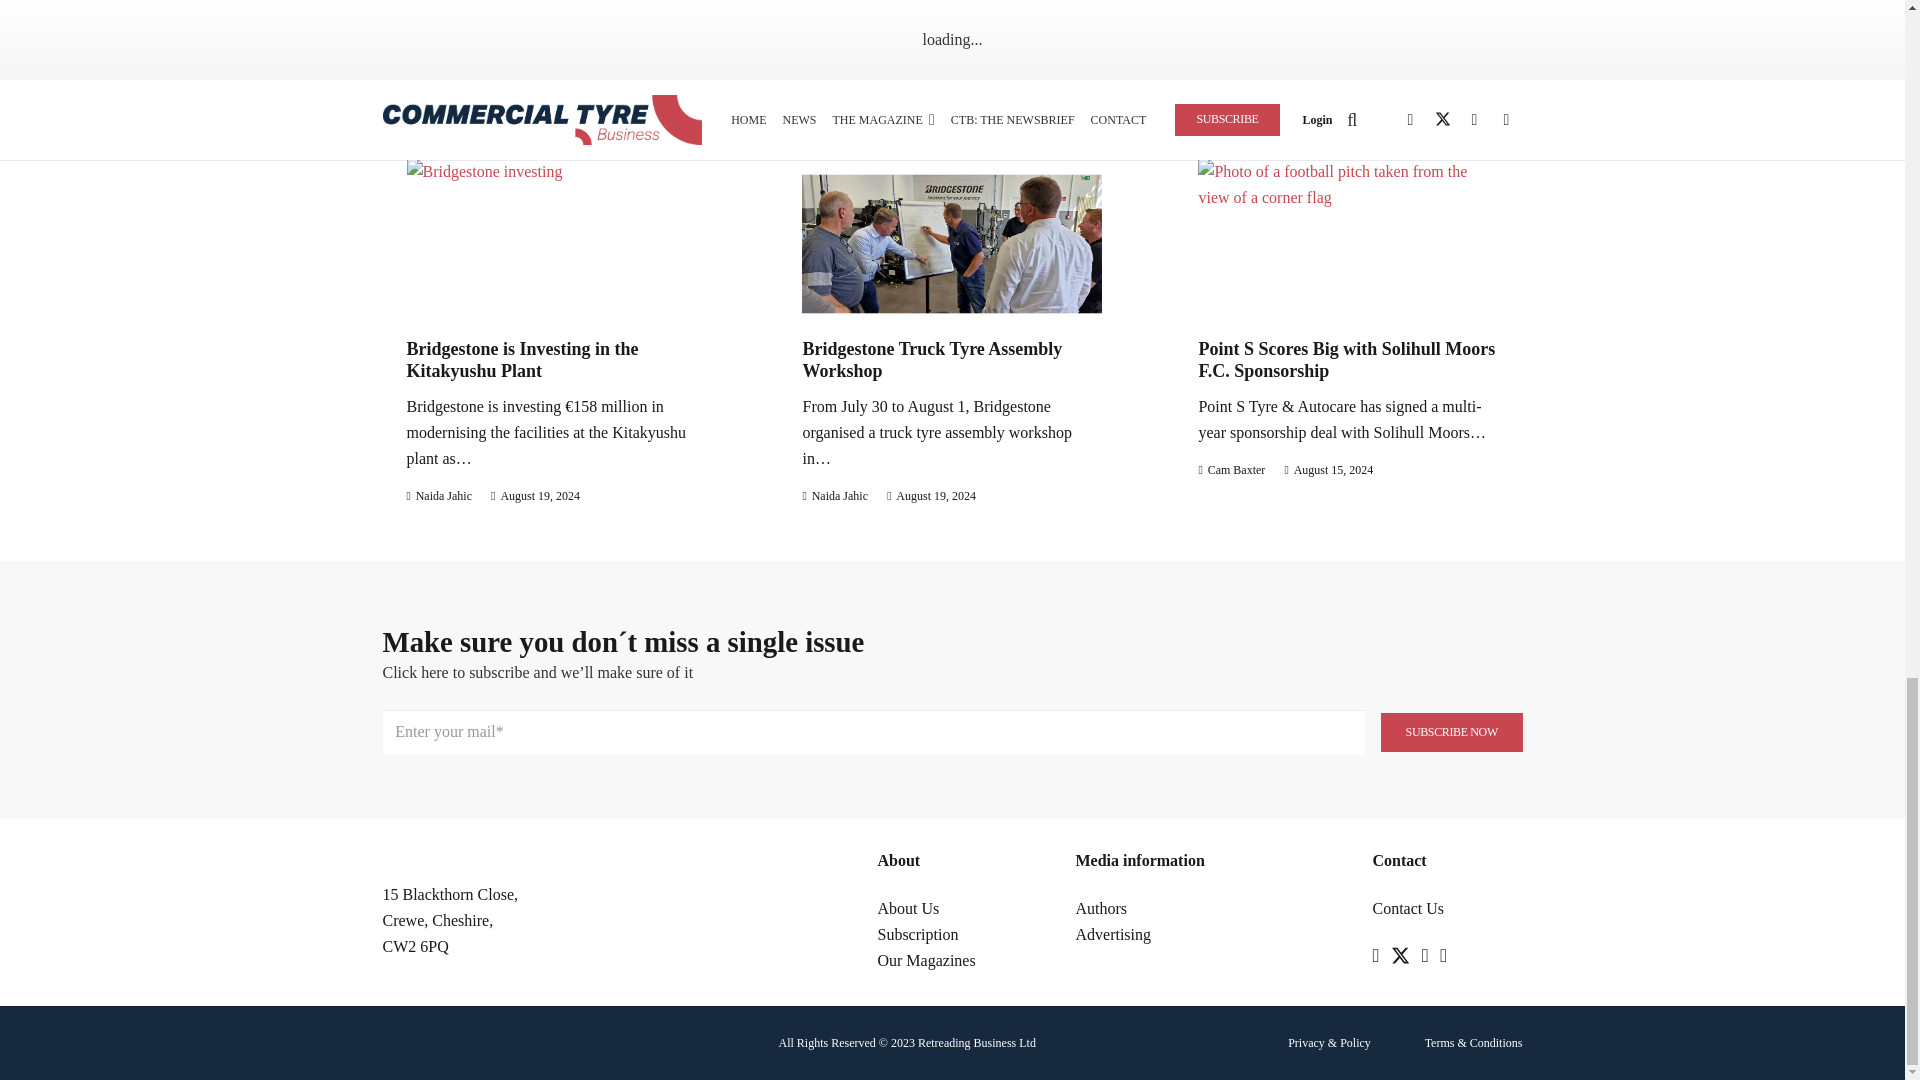 This screenshot has height=1080, width=1920. I want to click on Twitter, so click(1400, 956).